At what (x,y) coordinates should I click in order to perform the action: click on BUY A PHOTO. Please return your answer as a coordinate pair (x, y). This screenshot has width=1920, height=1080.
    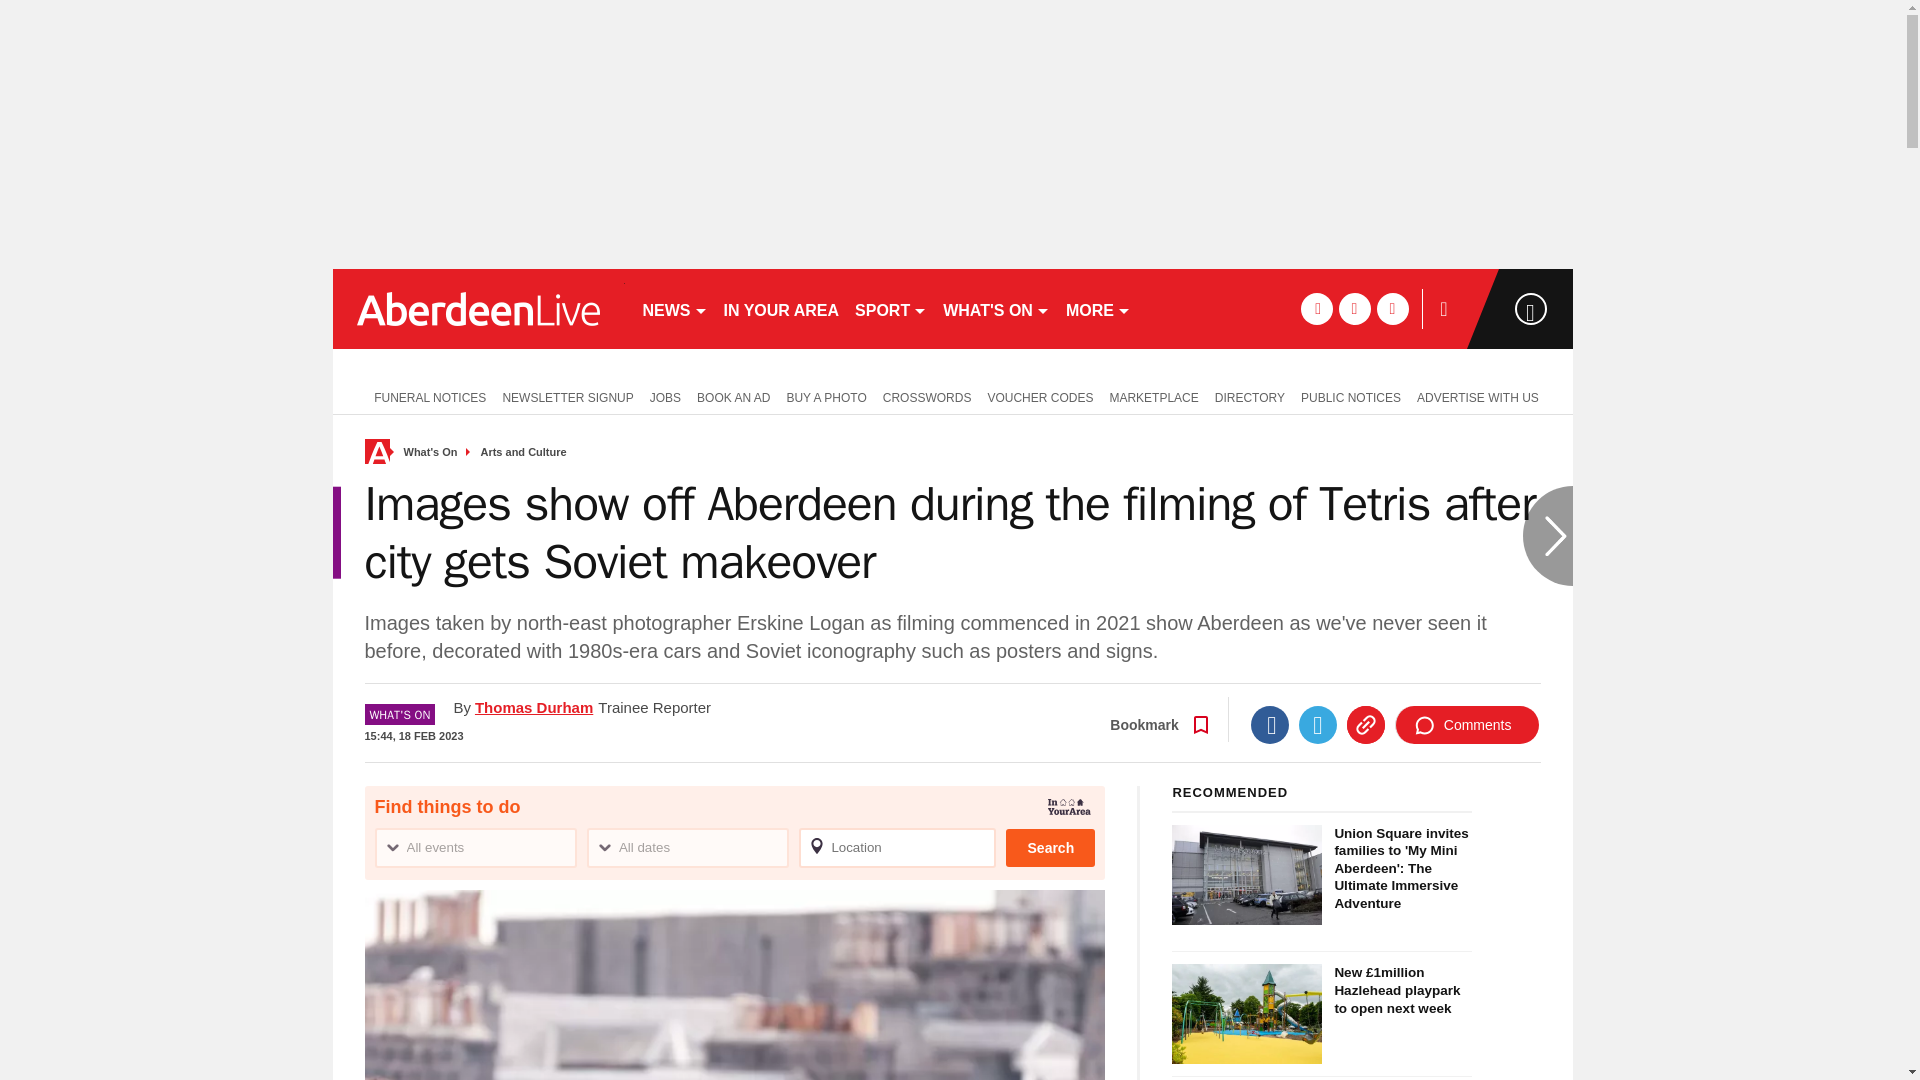
    Looking at the image, I should click on (825, 396).